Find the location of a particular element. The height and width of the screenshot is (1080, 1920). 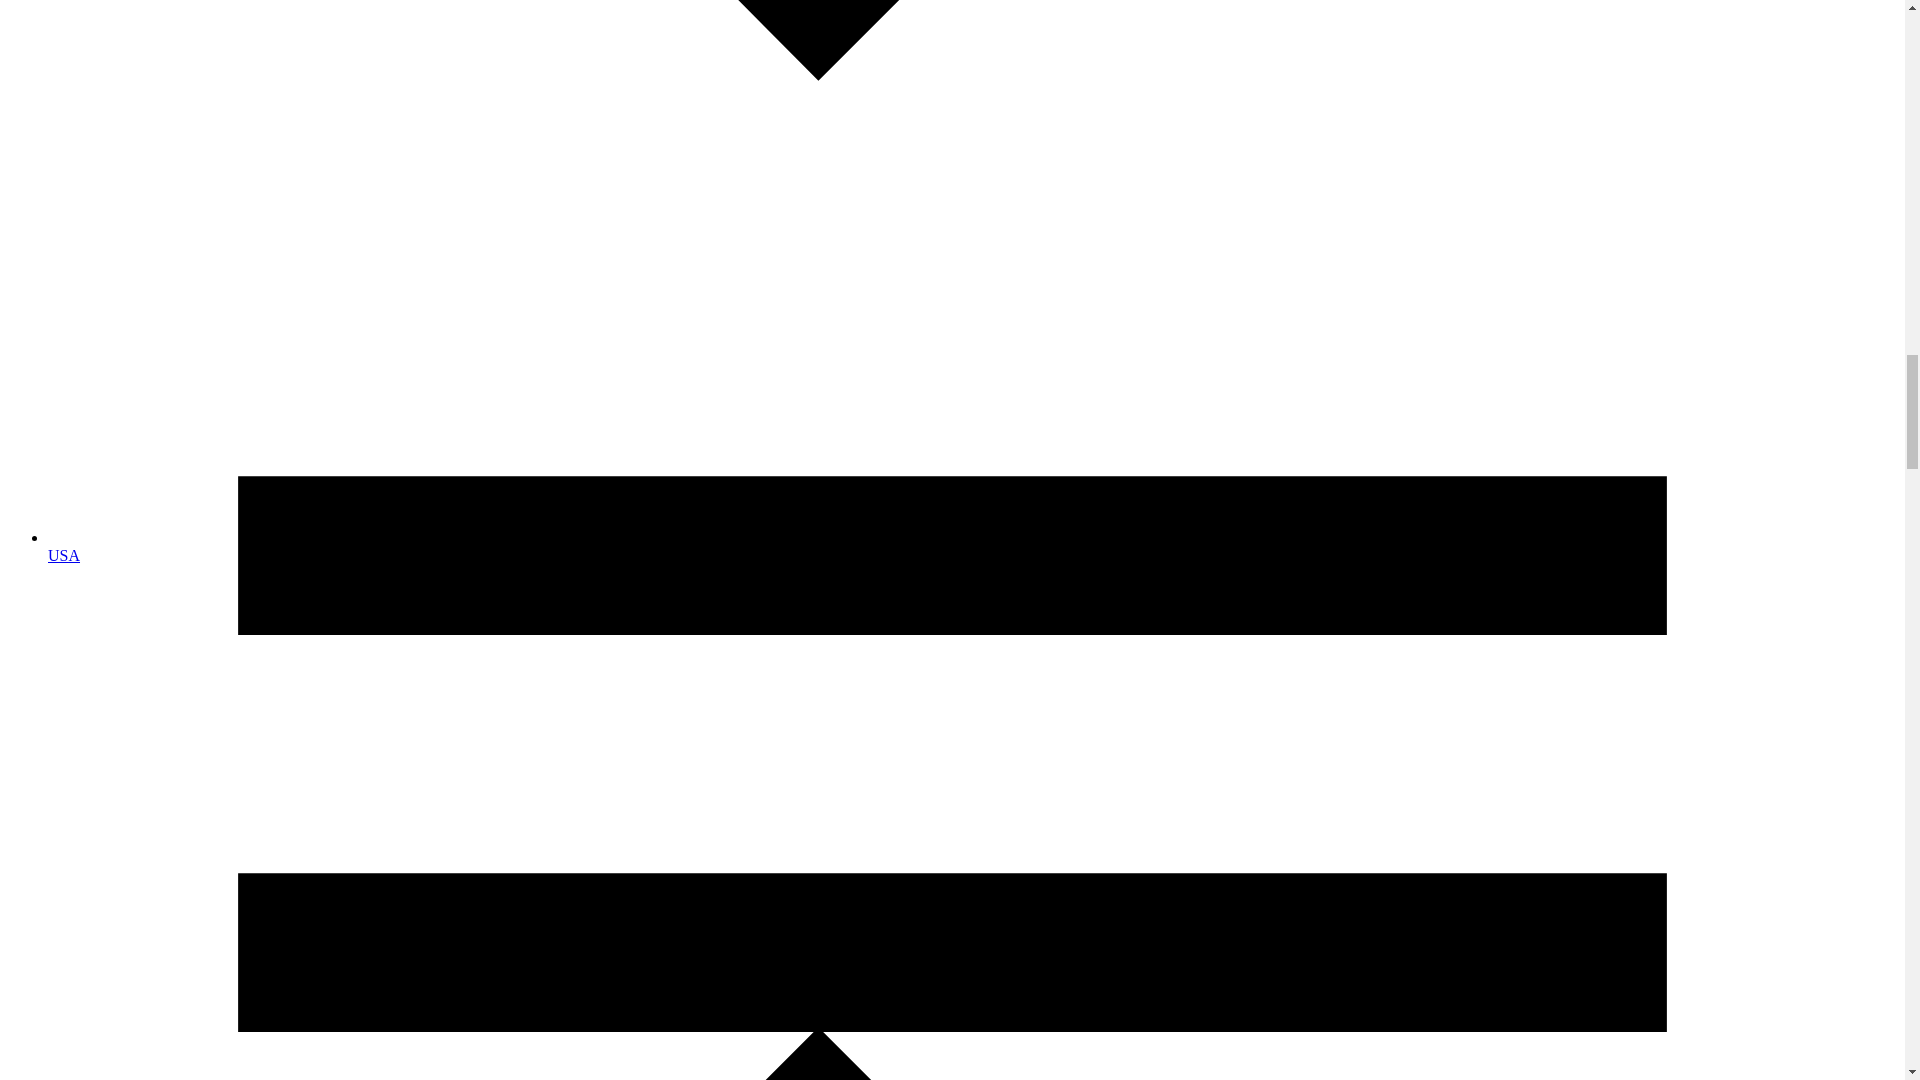

USA is located at coordinates (64, 554).